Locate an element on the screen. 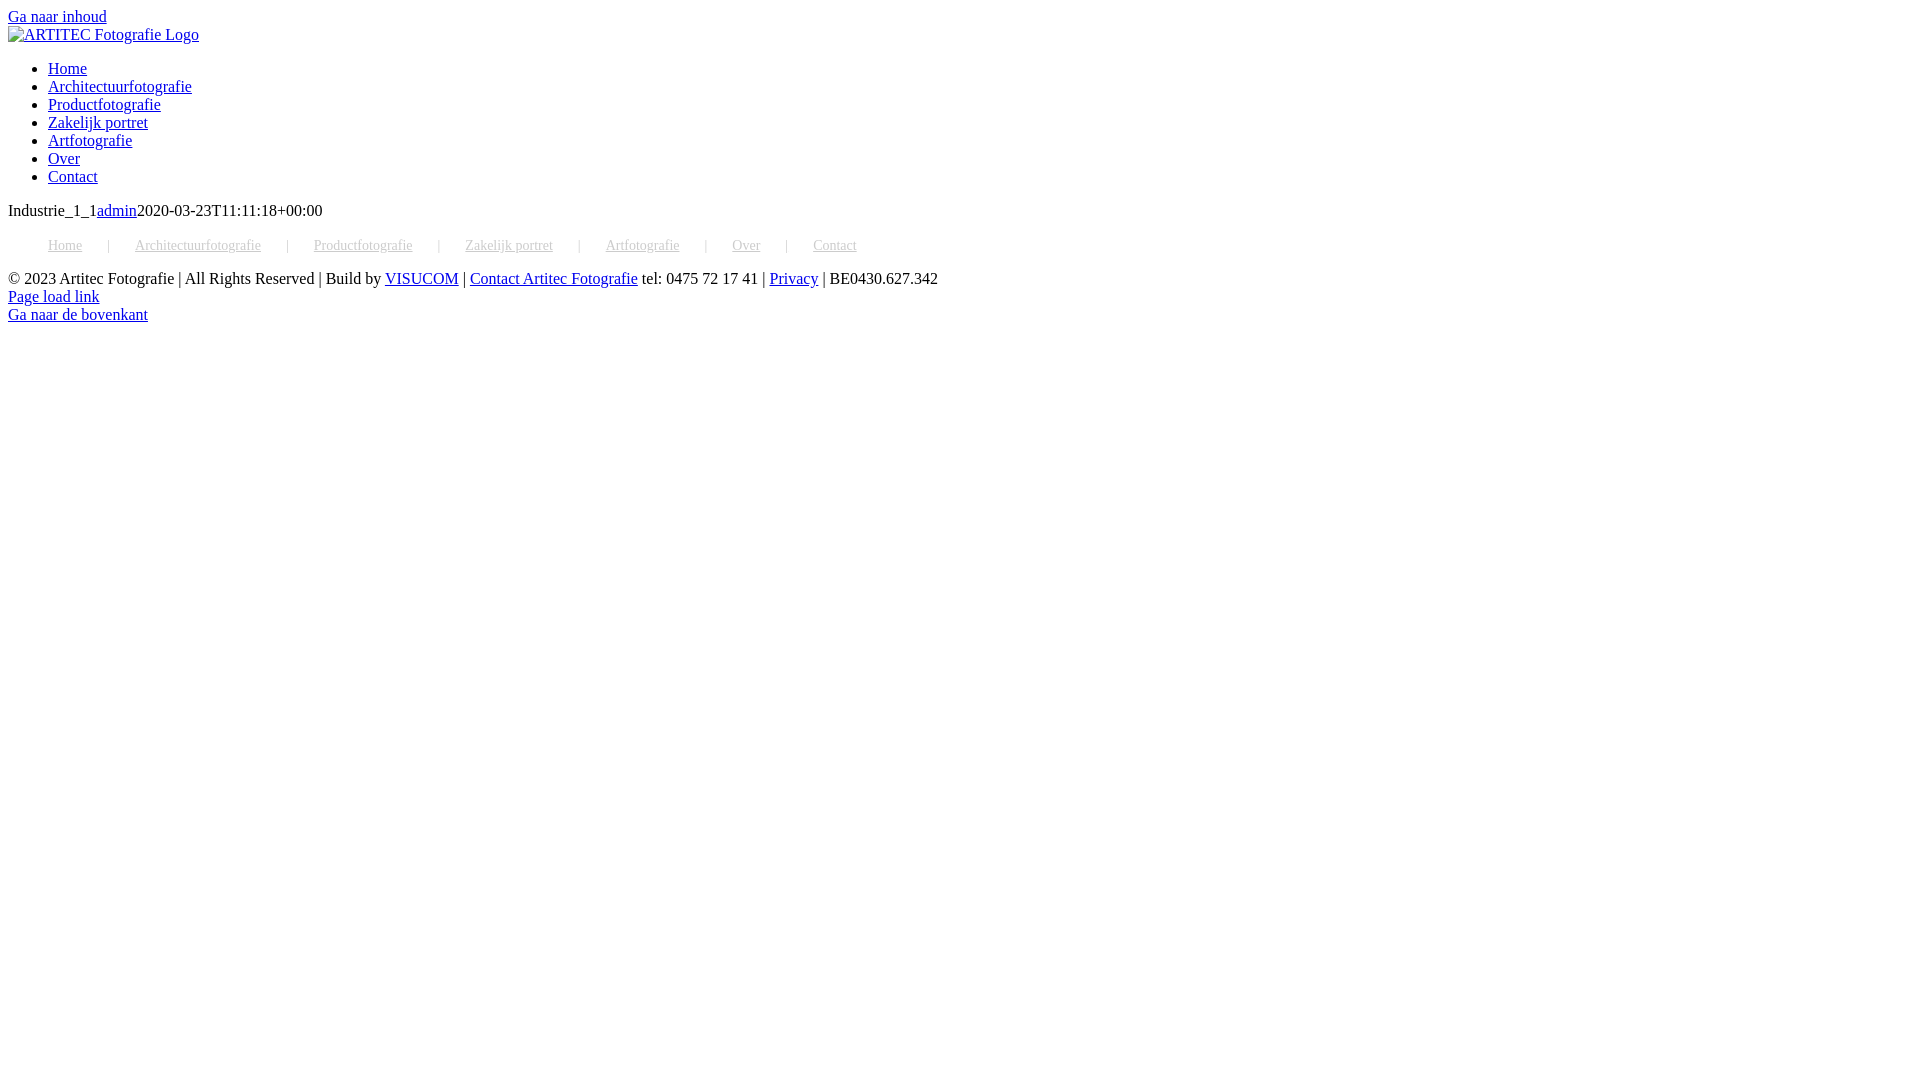 The height and width of the screenshot is (1080, 1920). Zakelijk portret is located at coordinates (98, 122).